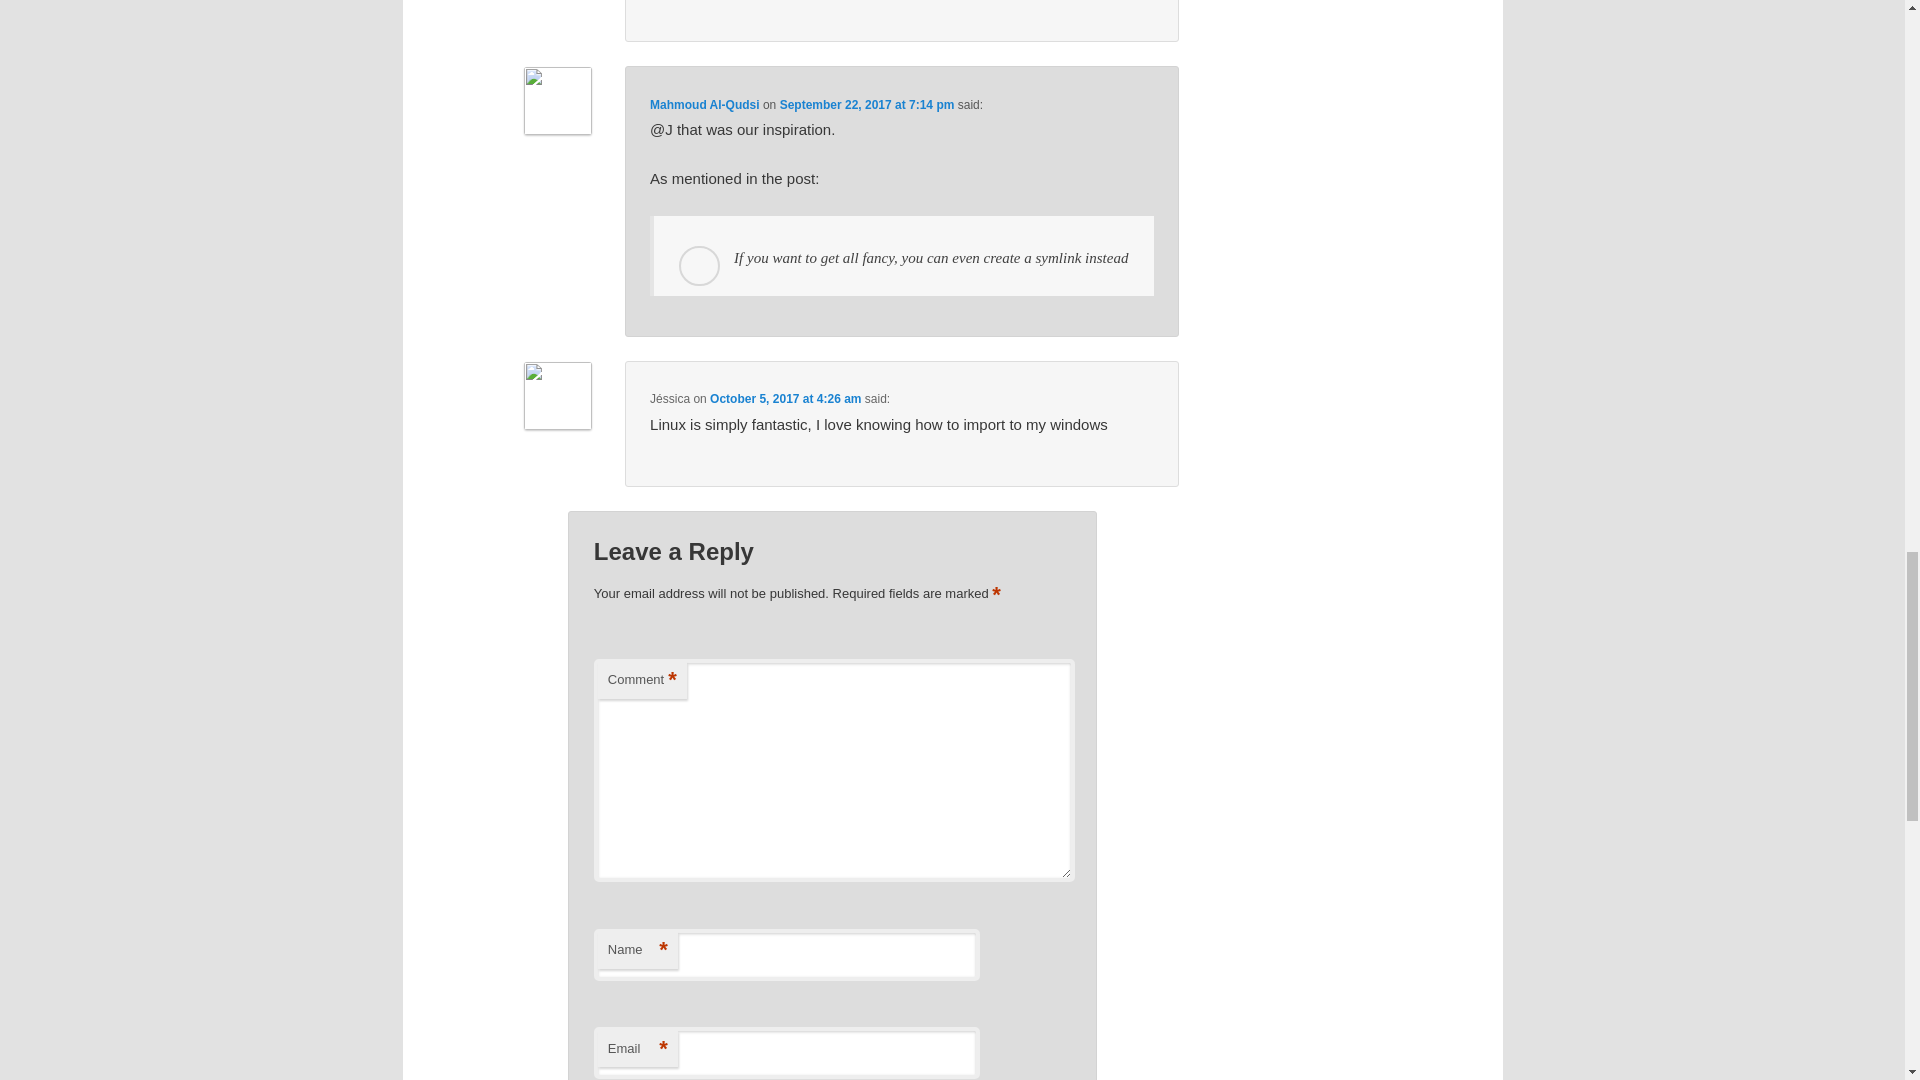 The width and height of the screenshot is (1920, 1080). What do you see at coordinates (785, 399) in the screenshot?
I see `October 5, 2017 at 4:26 am` at bounding box center [785, 399].